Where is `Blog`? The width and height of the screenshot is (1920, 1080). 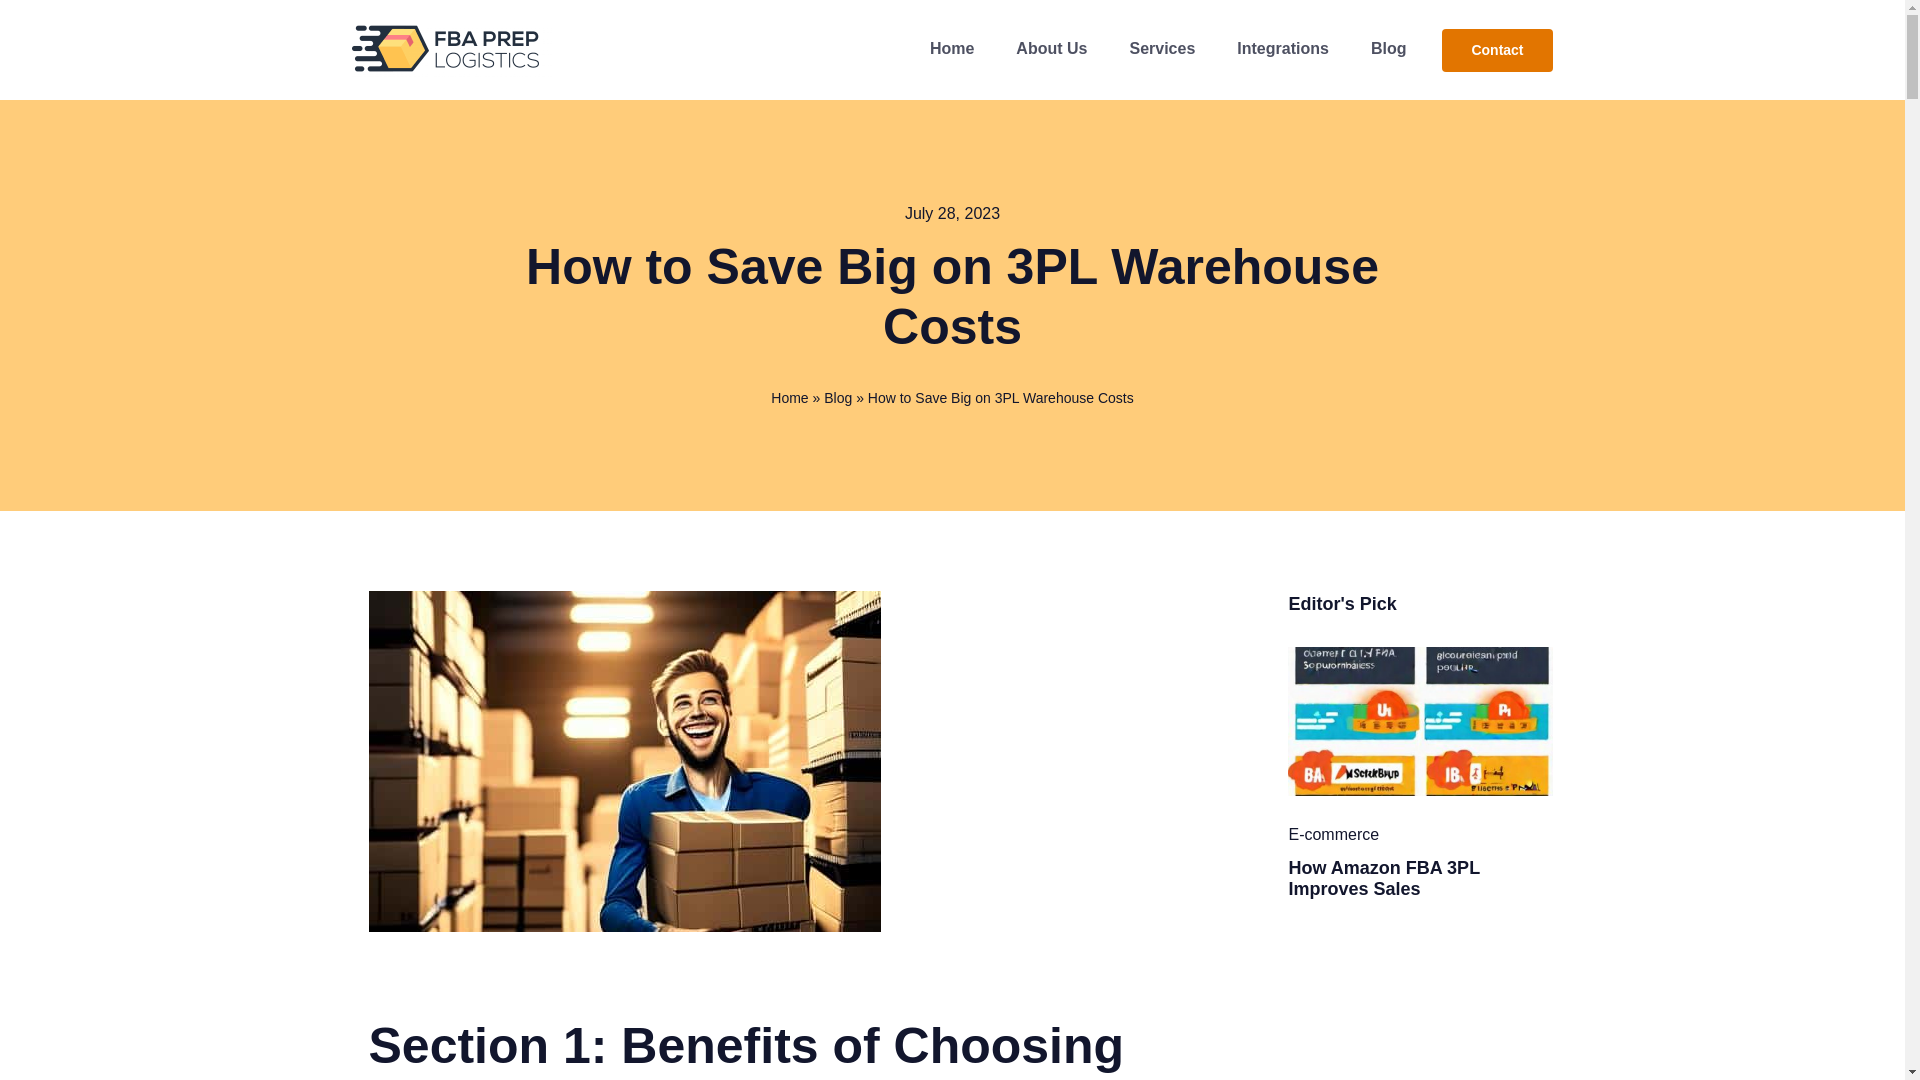
Blog is located at coordinates (838, 398).